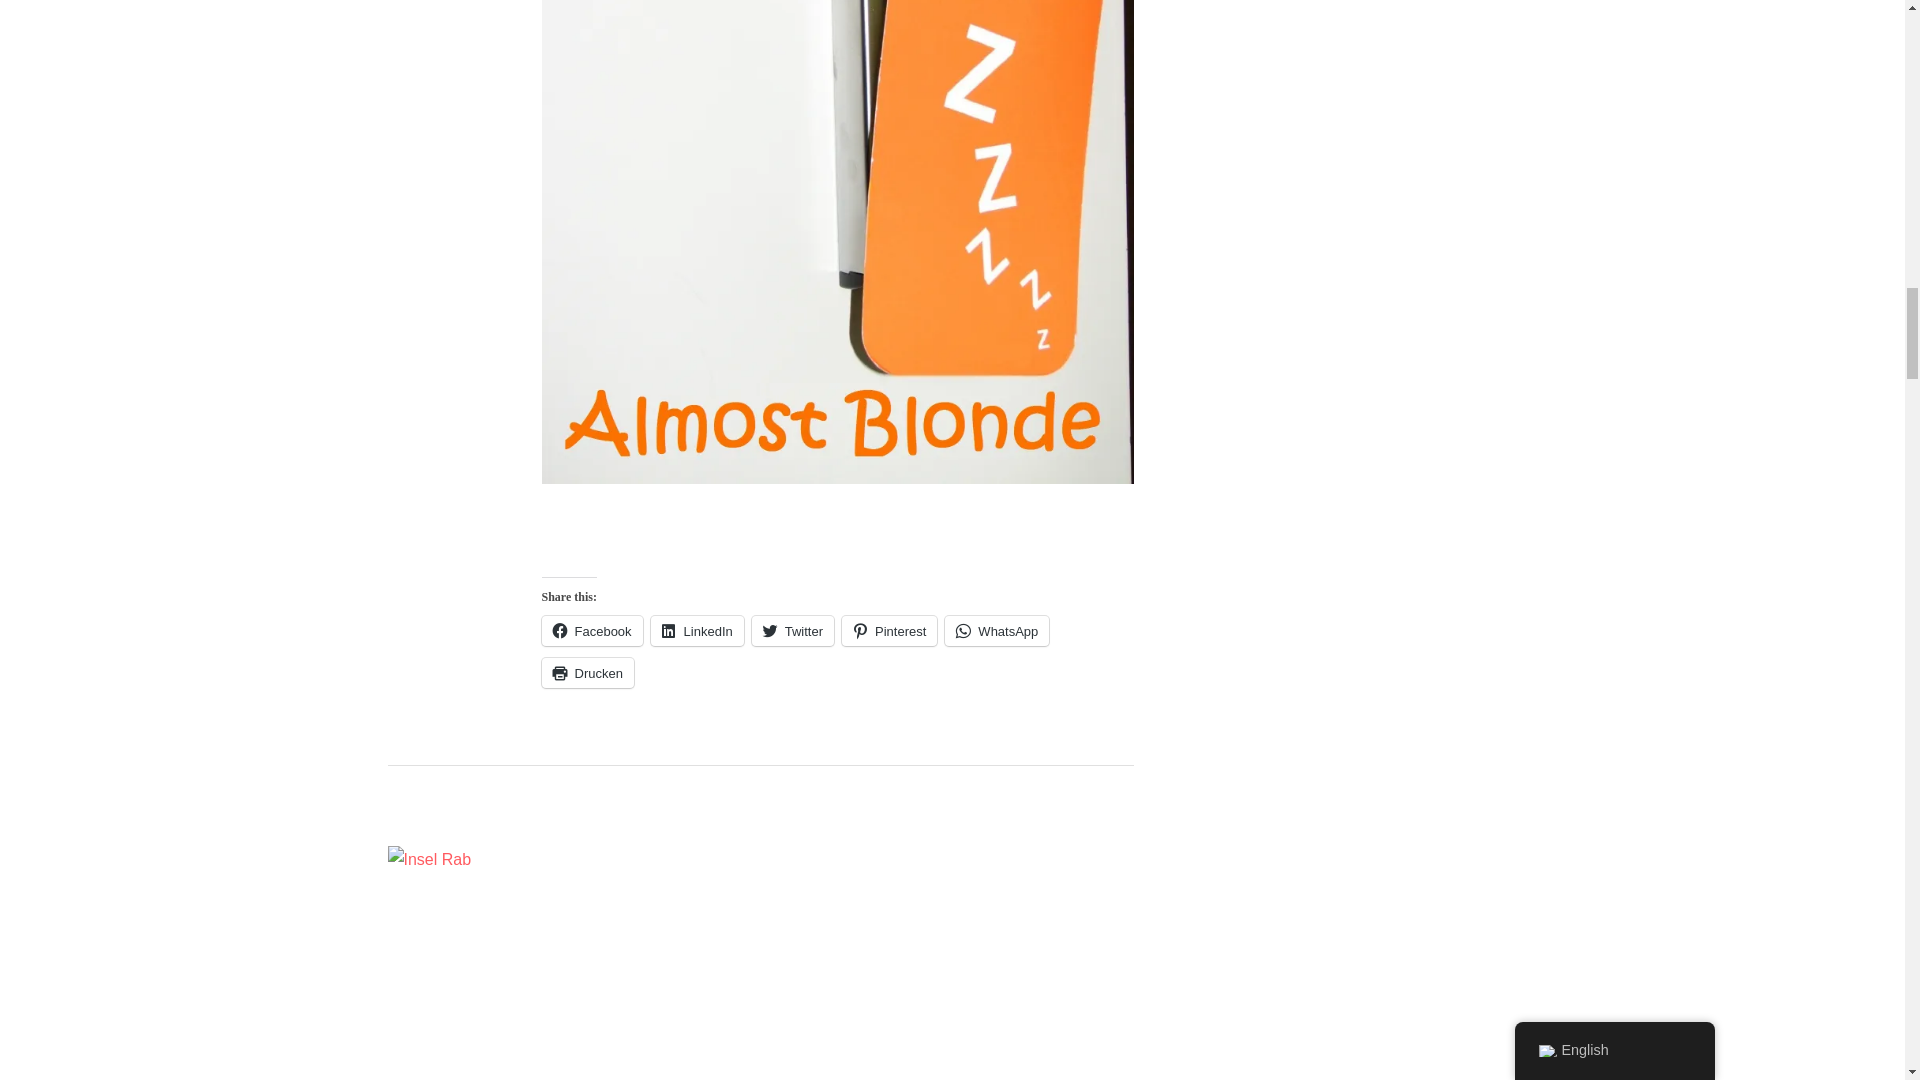 The width and height of the screenshot is (1920, 1080). What do you see at coordinates (697, 630) in the screenshot?
I see `LinkedIn` at bounding box center [697, 630].